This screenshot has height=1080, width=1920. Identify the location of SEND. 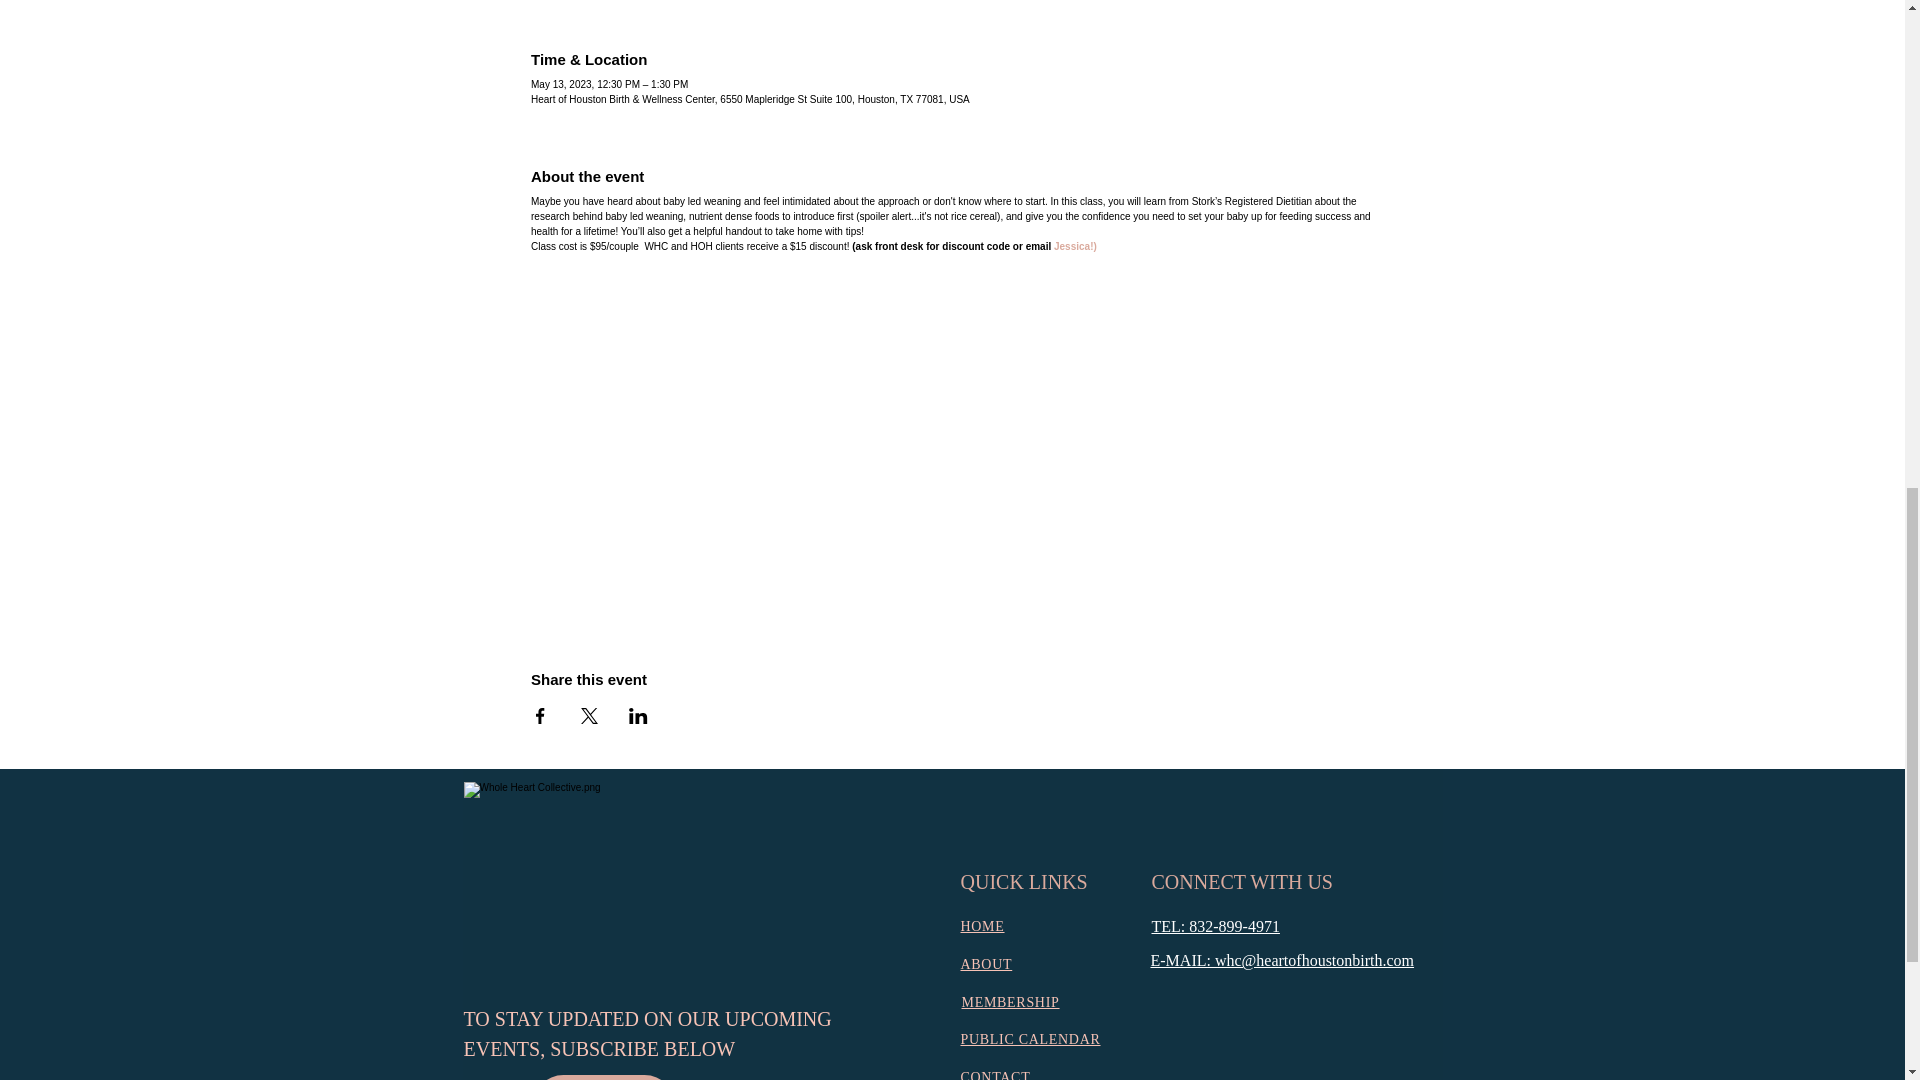
(603, 1077).